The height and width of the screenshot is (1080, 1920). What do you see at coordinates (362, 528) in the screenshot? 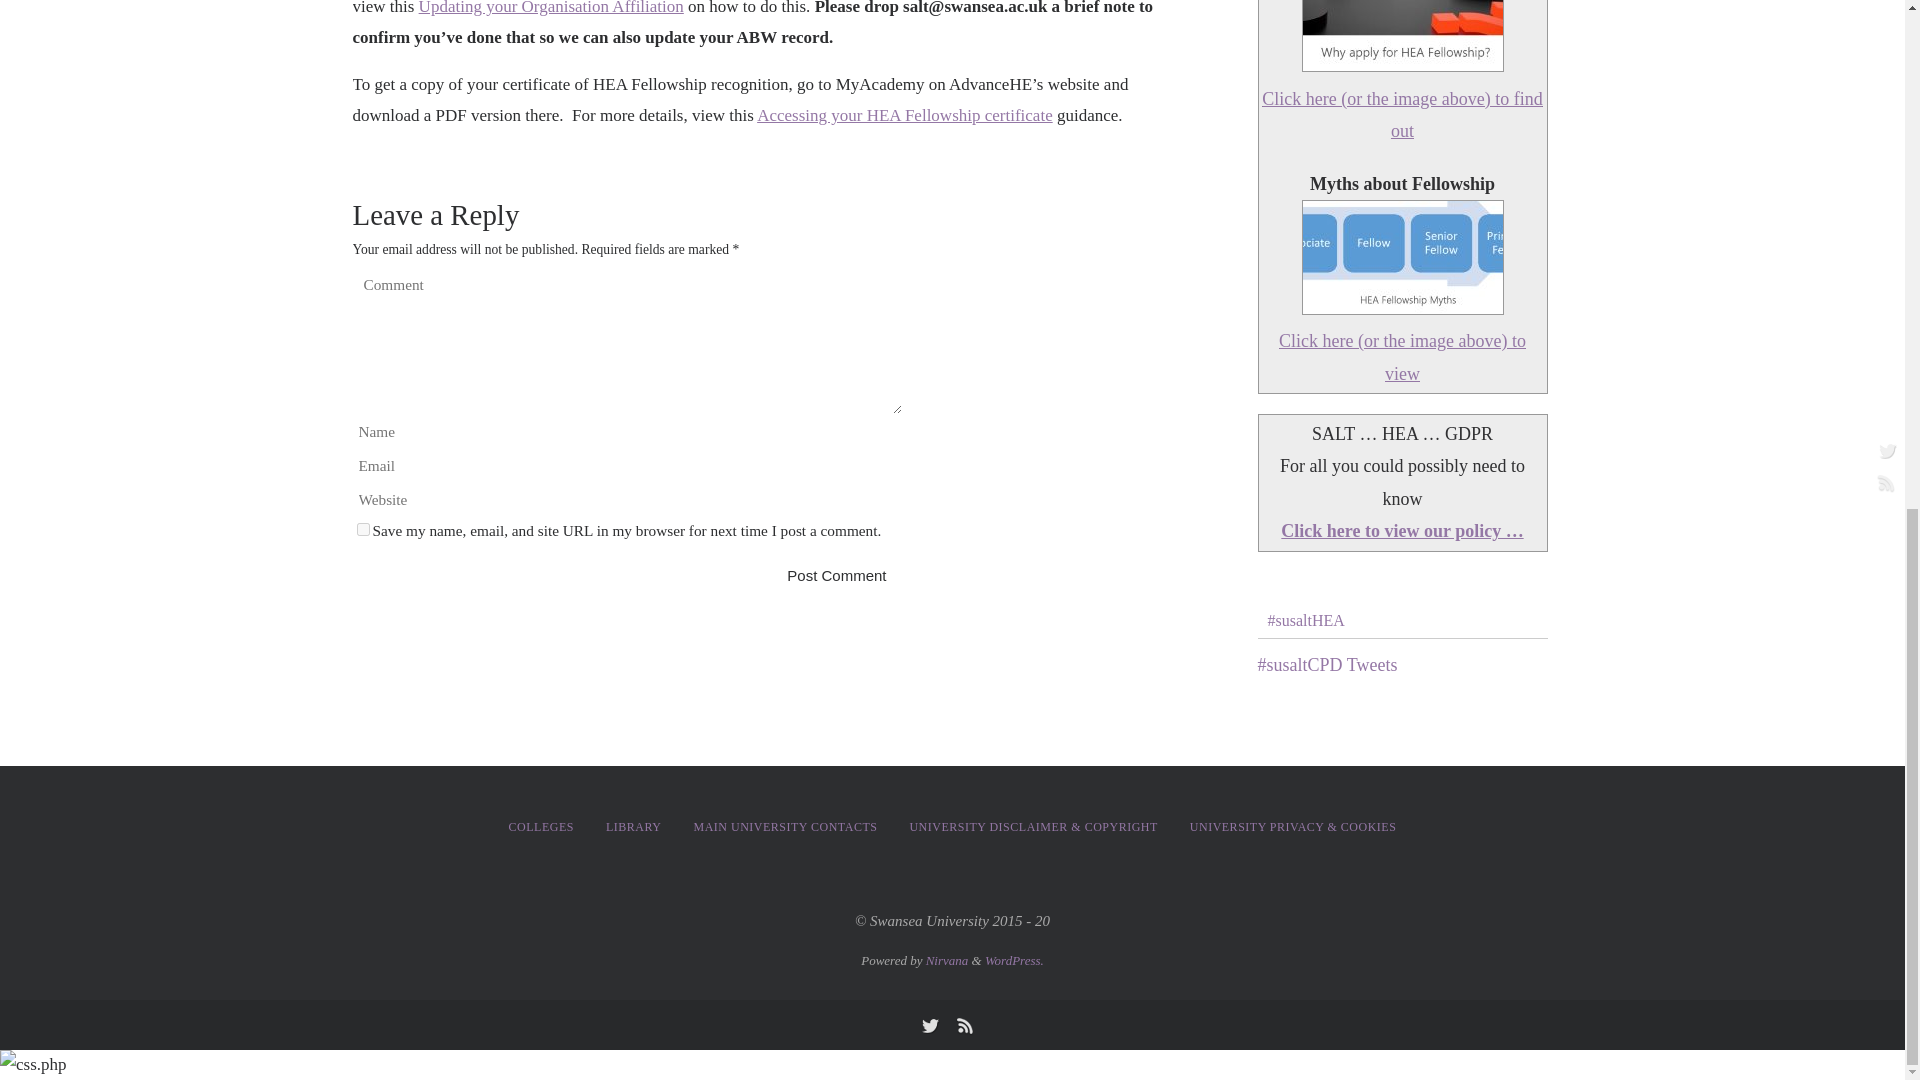
I see `yes` at bounding box center [362, 528].